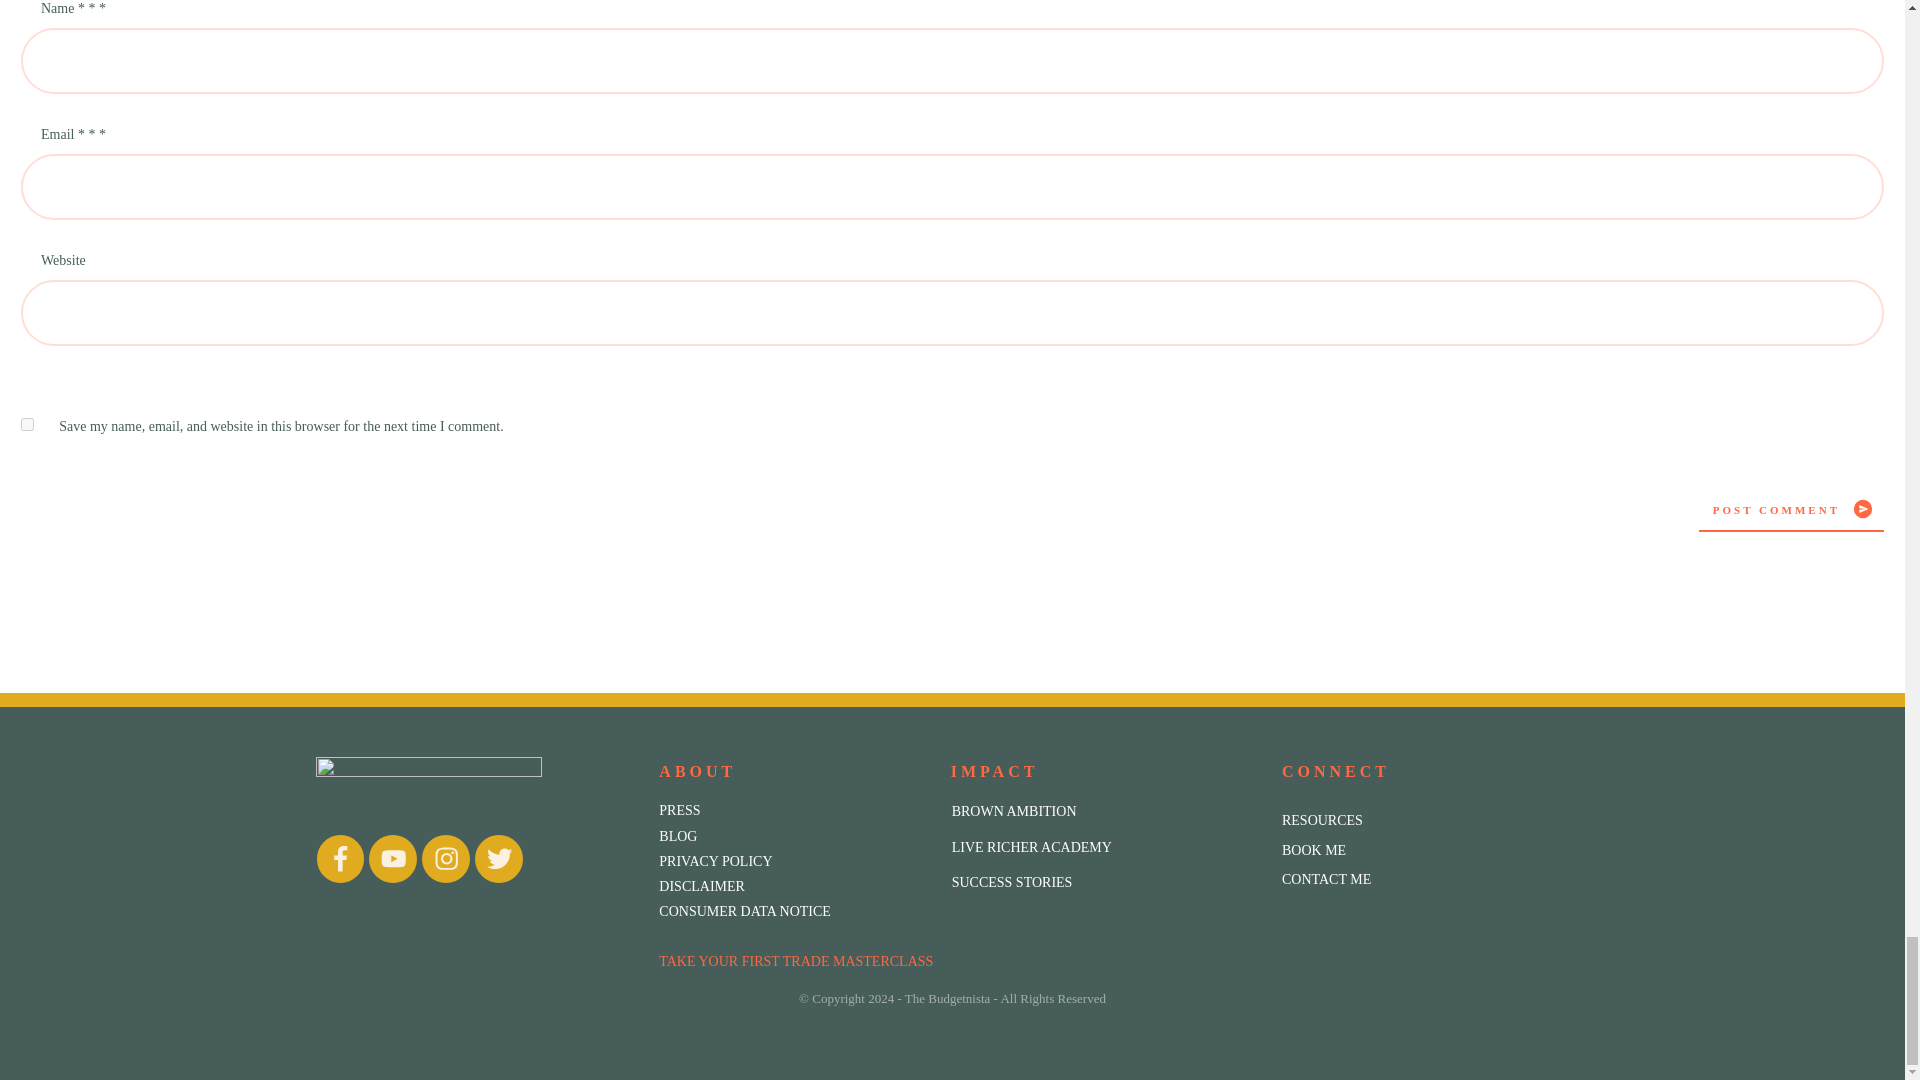 This screenshot has width=1920, height=1080. Describe the element at coordinates (677, 836) in the screenshot. I see `BLOG` at that location.